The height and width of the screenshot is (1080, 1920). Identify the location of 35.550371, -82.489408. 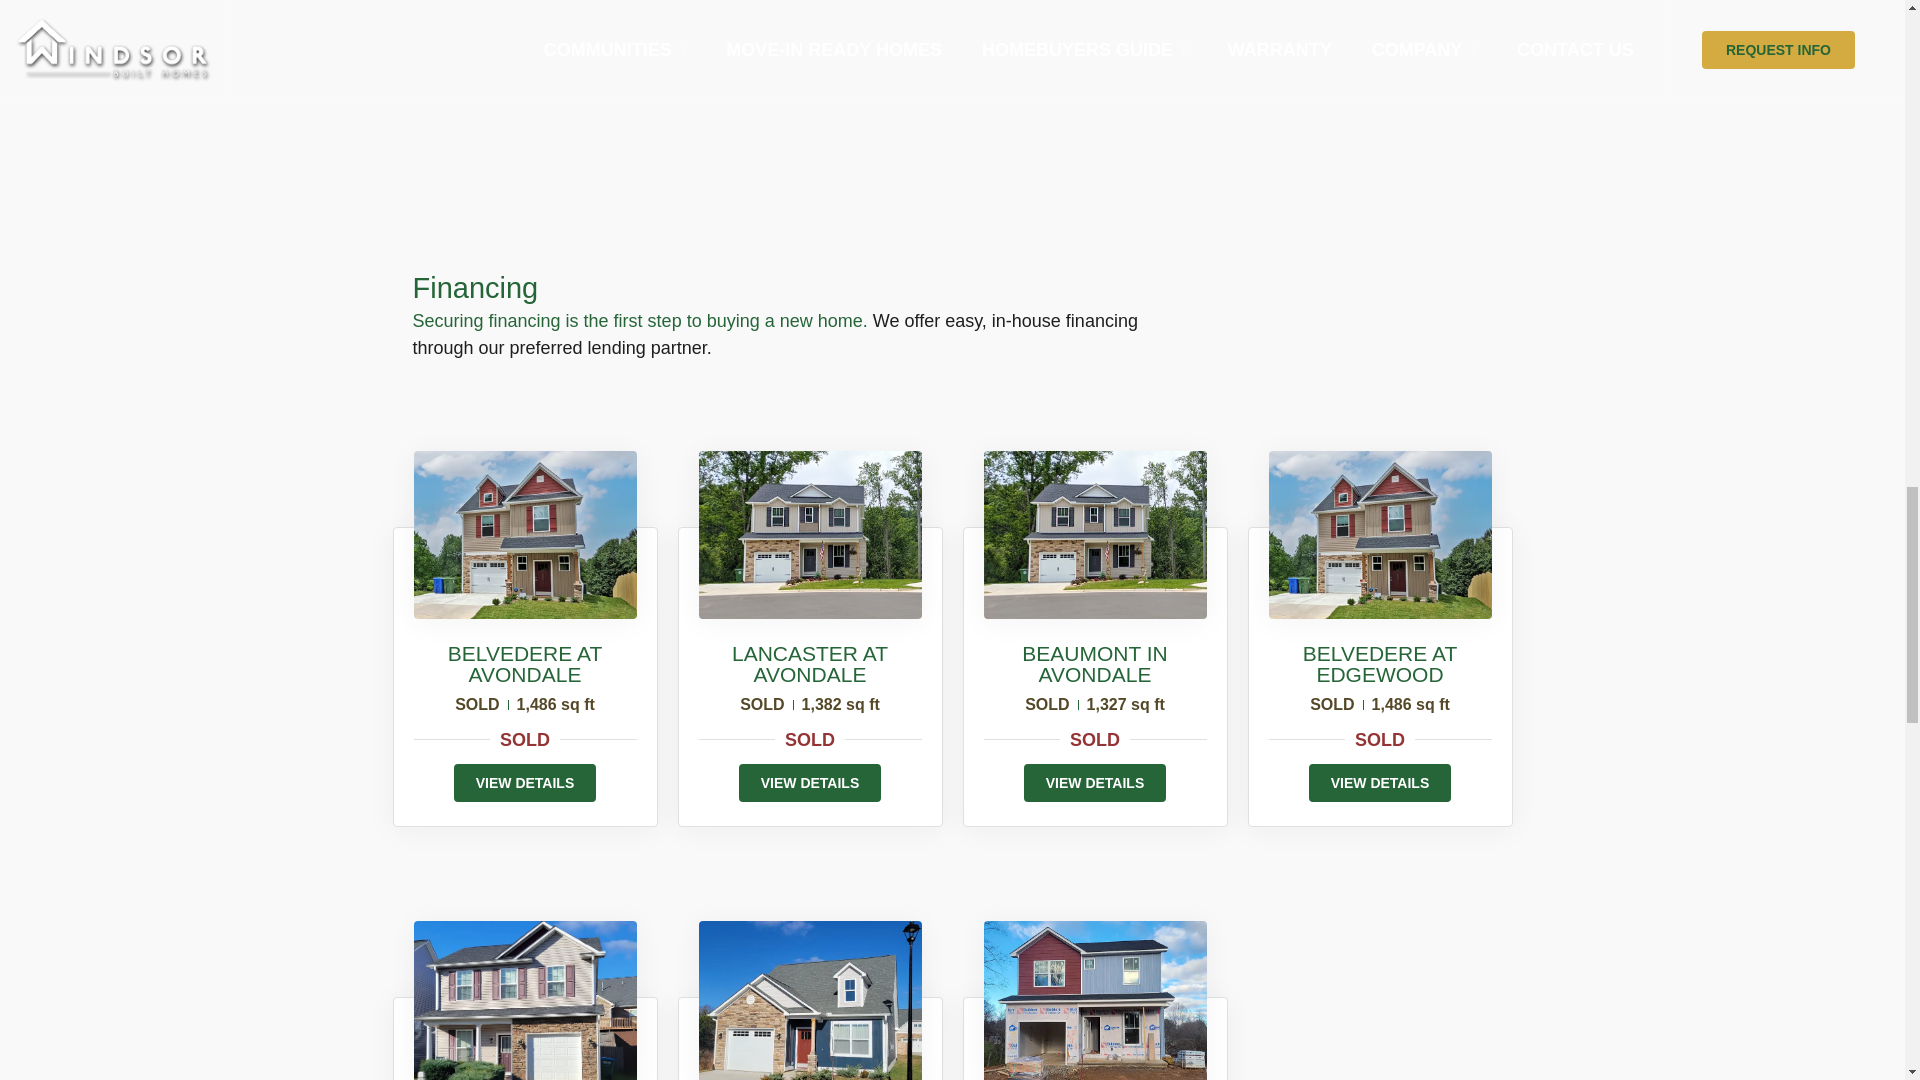
(775, 122).